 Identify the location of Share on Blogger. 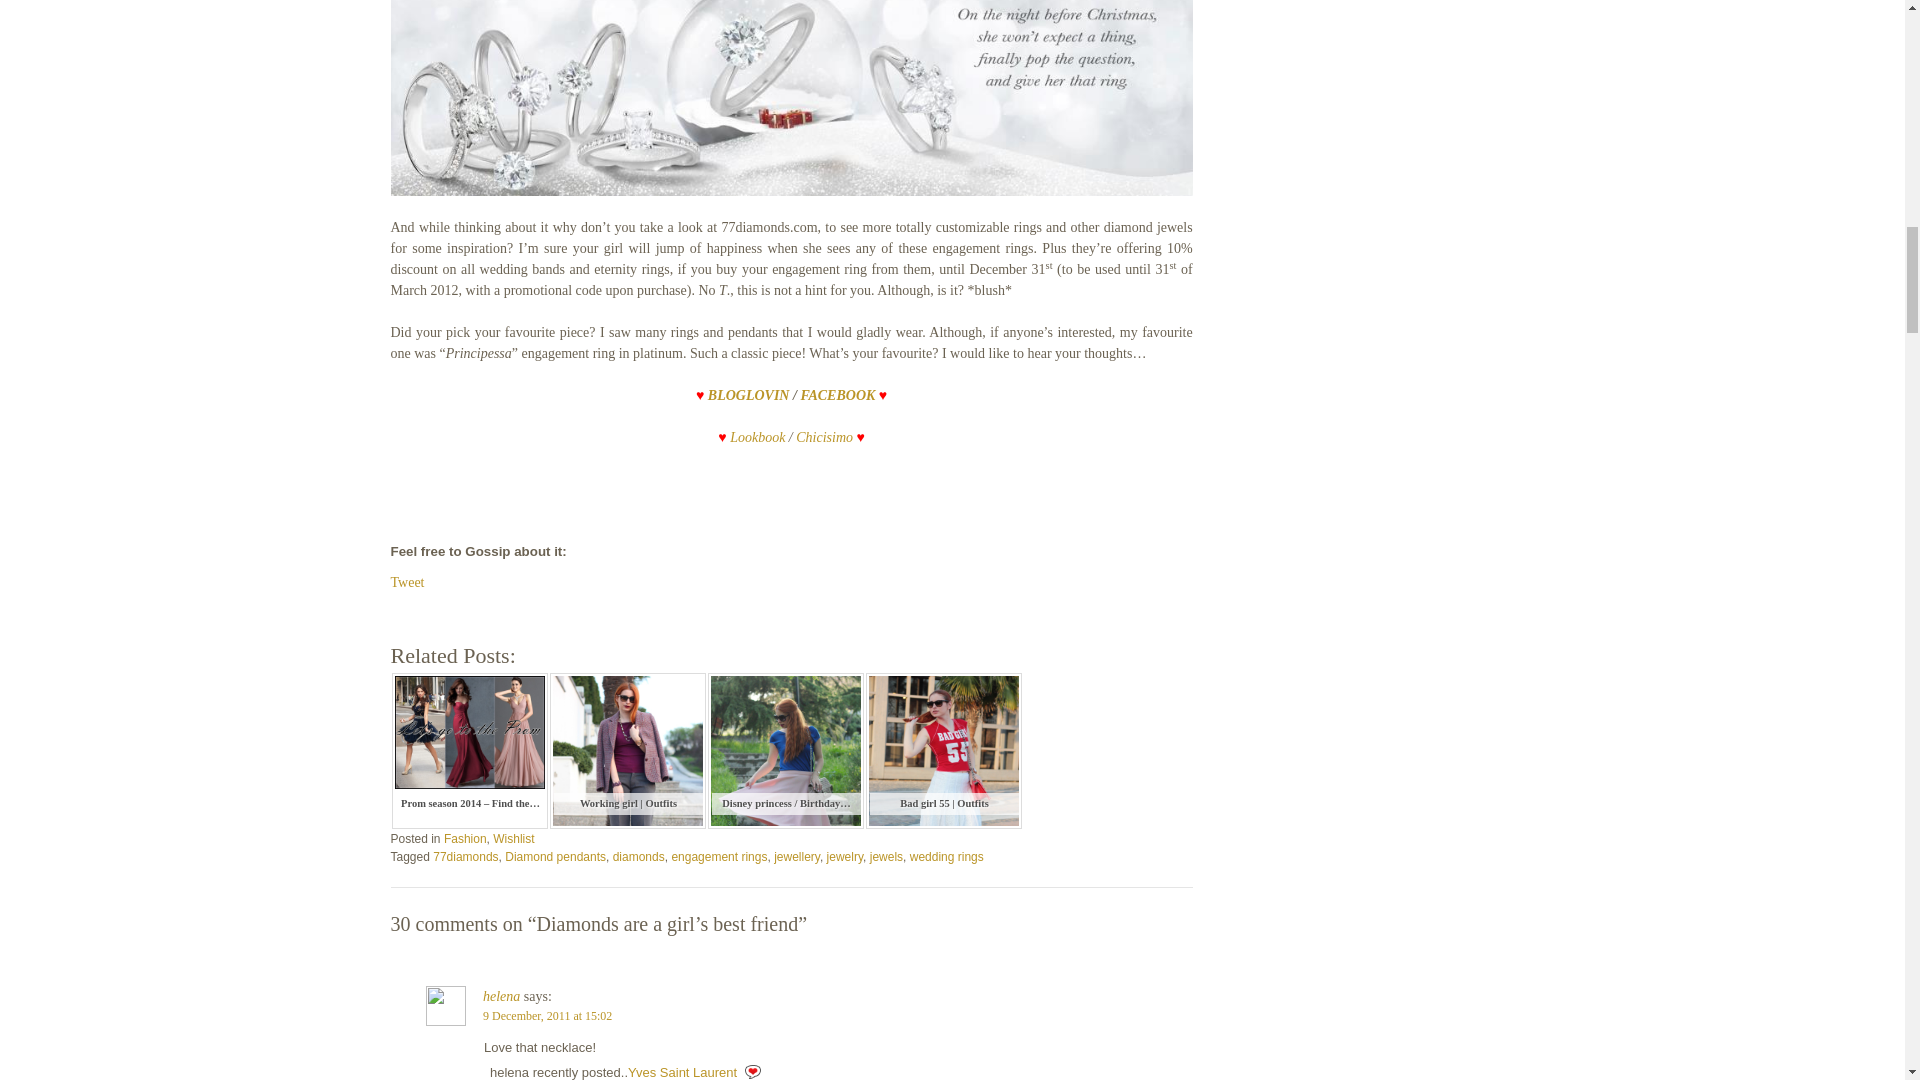
(462, 610).